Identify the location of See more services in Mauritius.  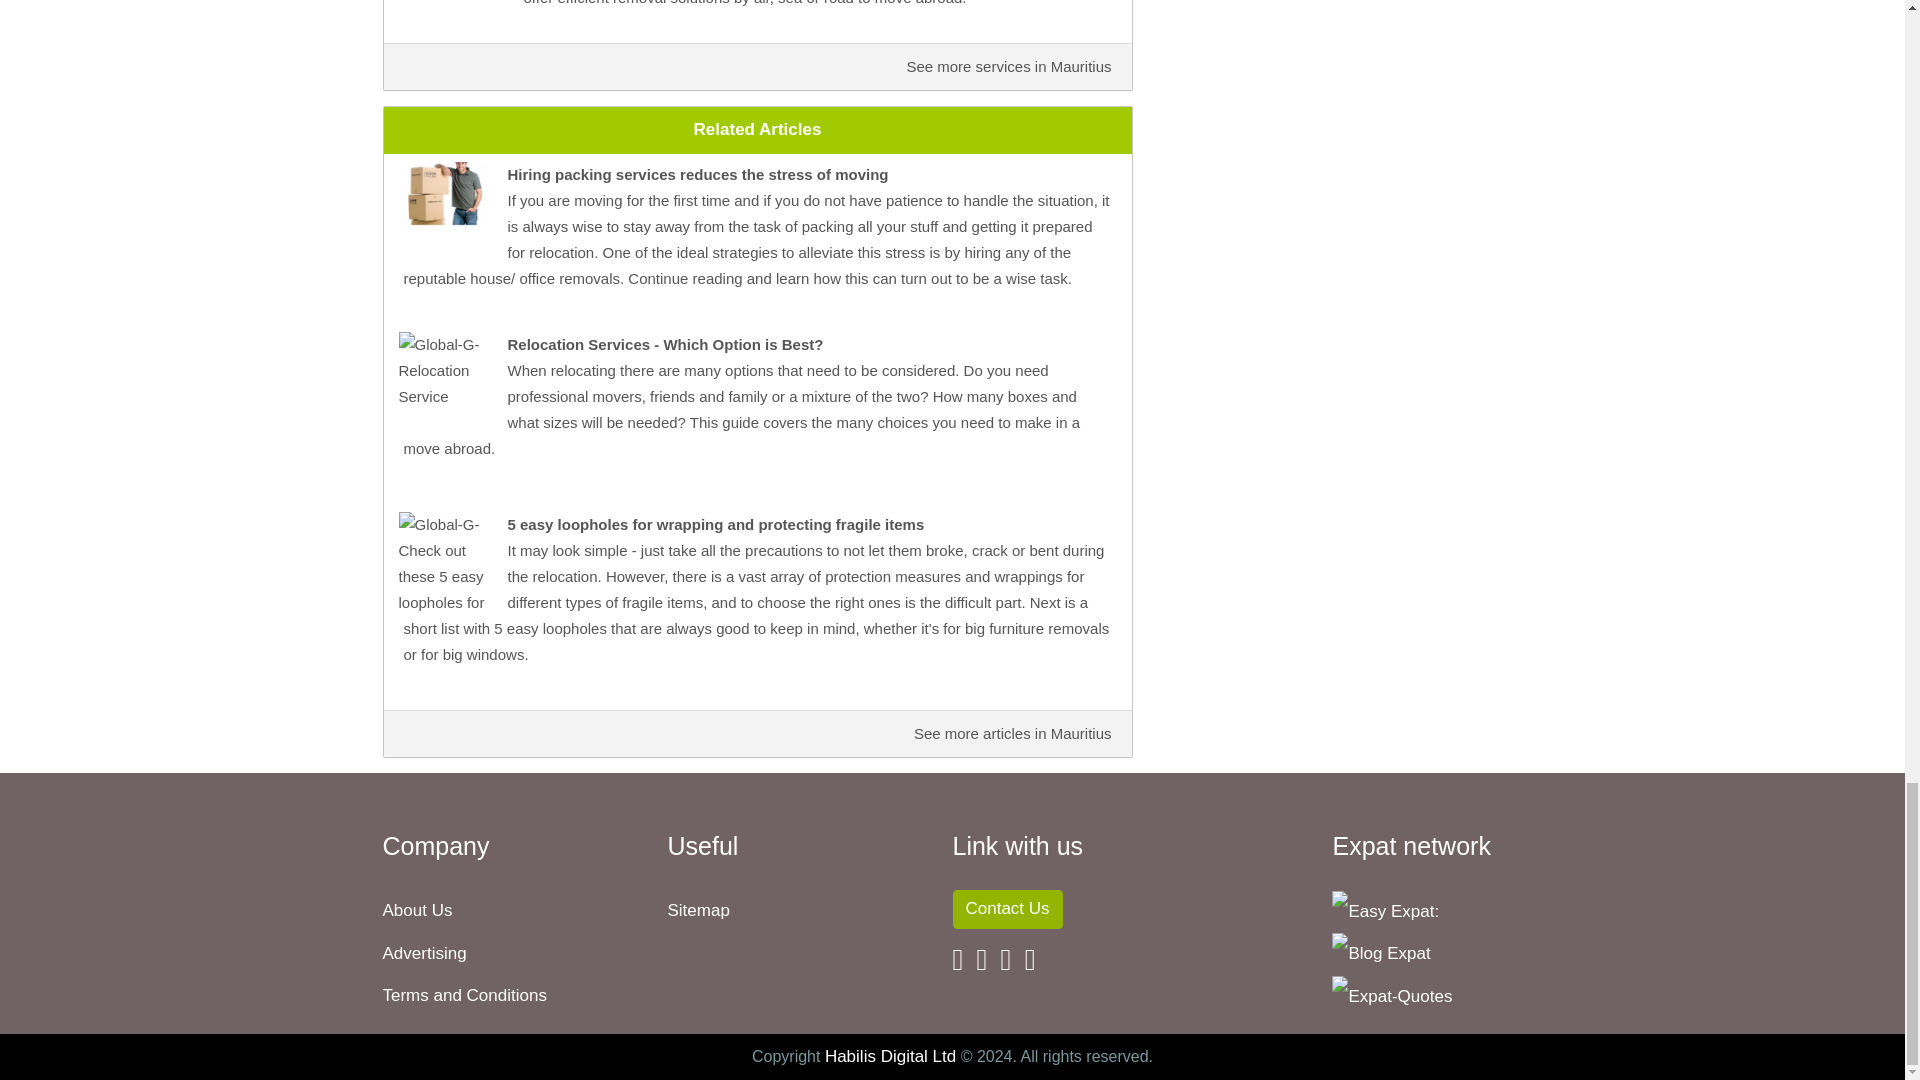
(1008, 66).